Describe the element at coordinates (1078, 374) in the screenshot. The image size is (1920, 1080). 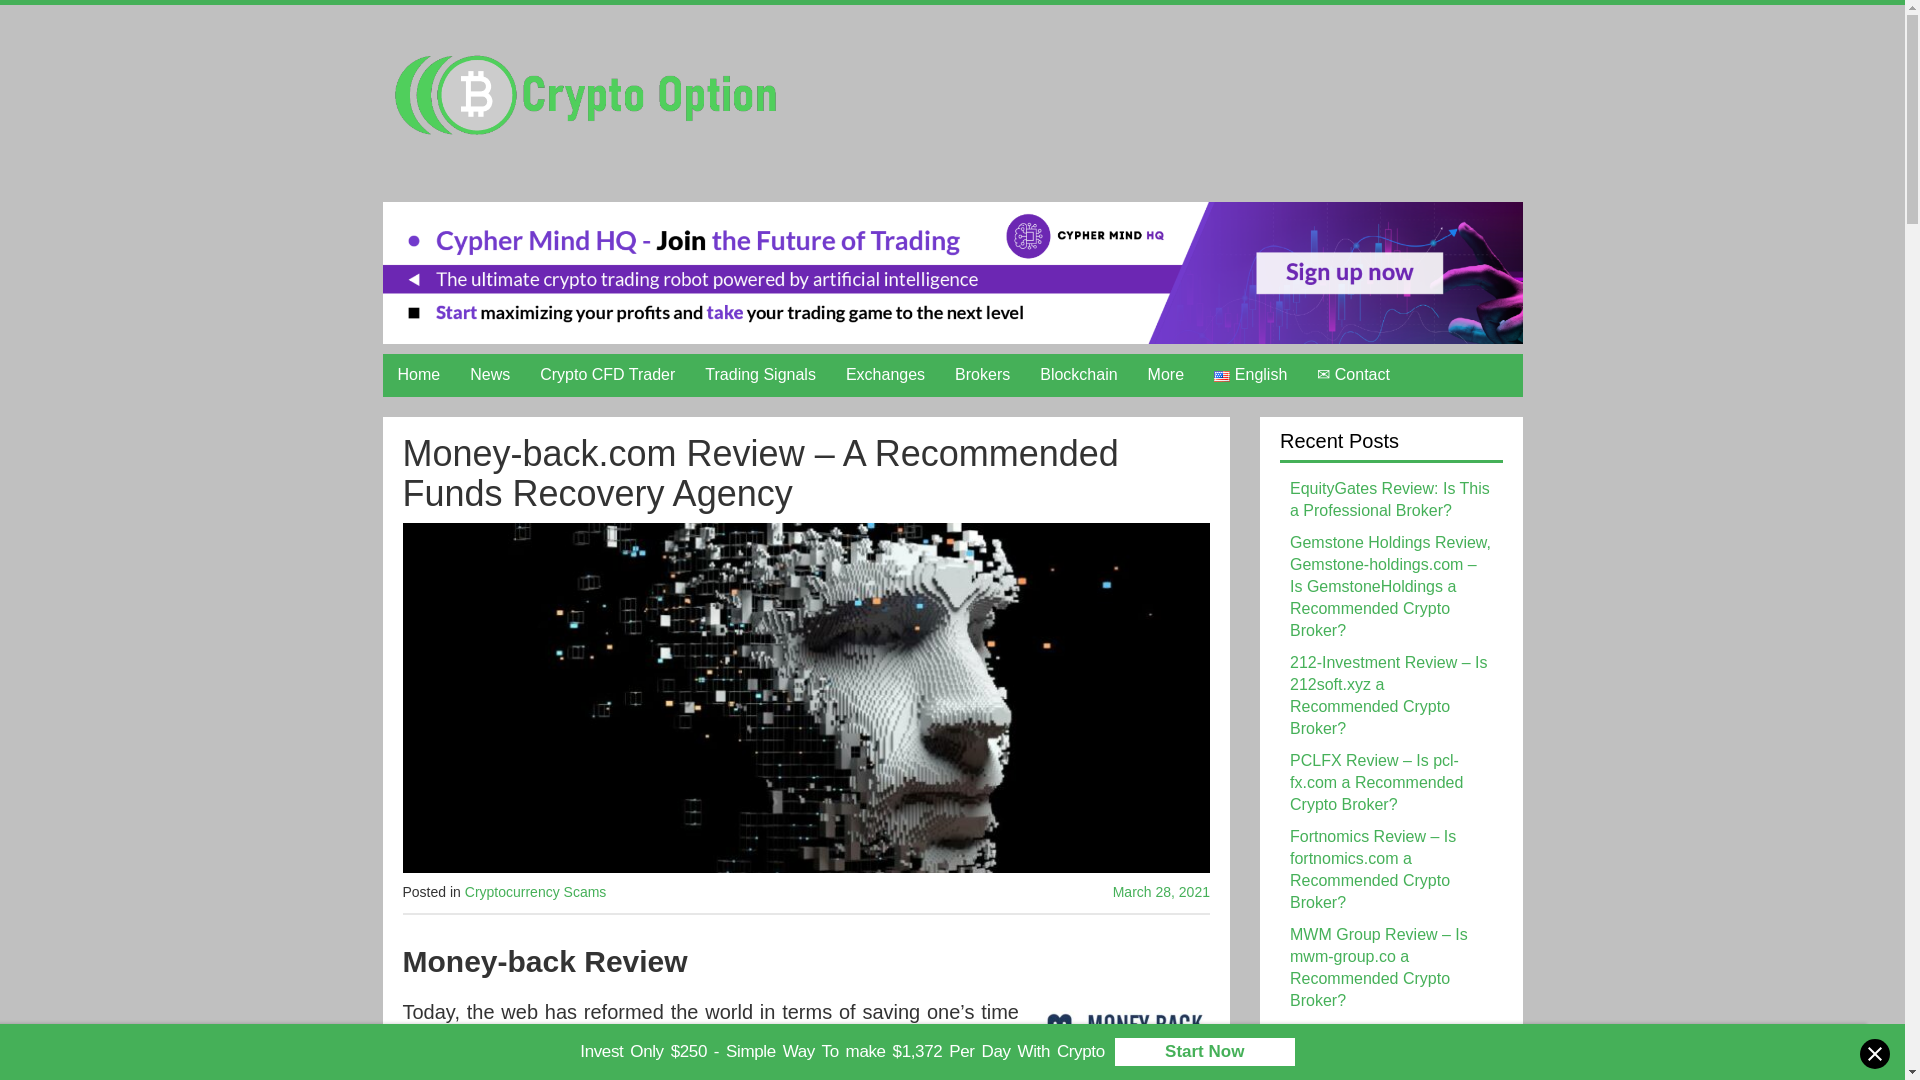
I see `Blockchain` at that location.